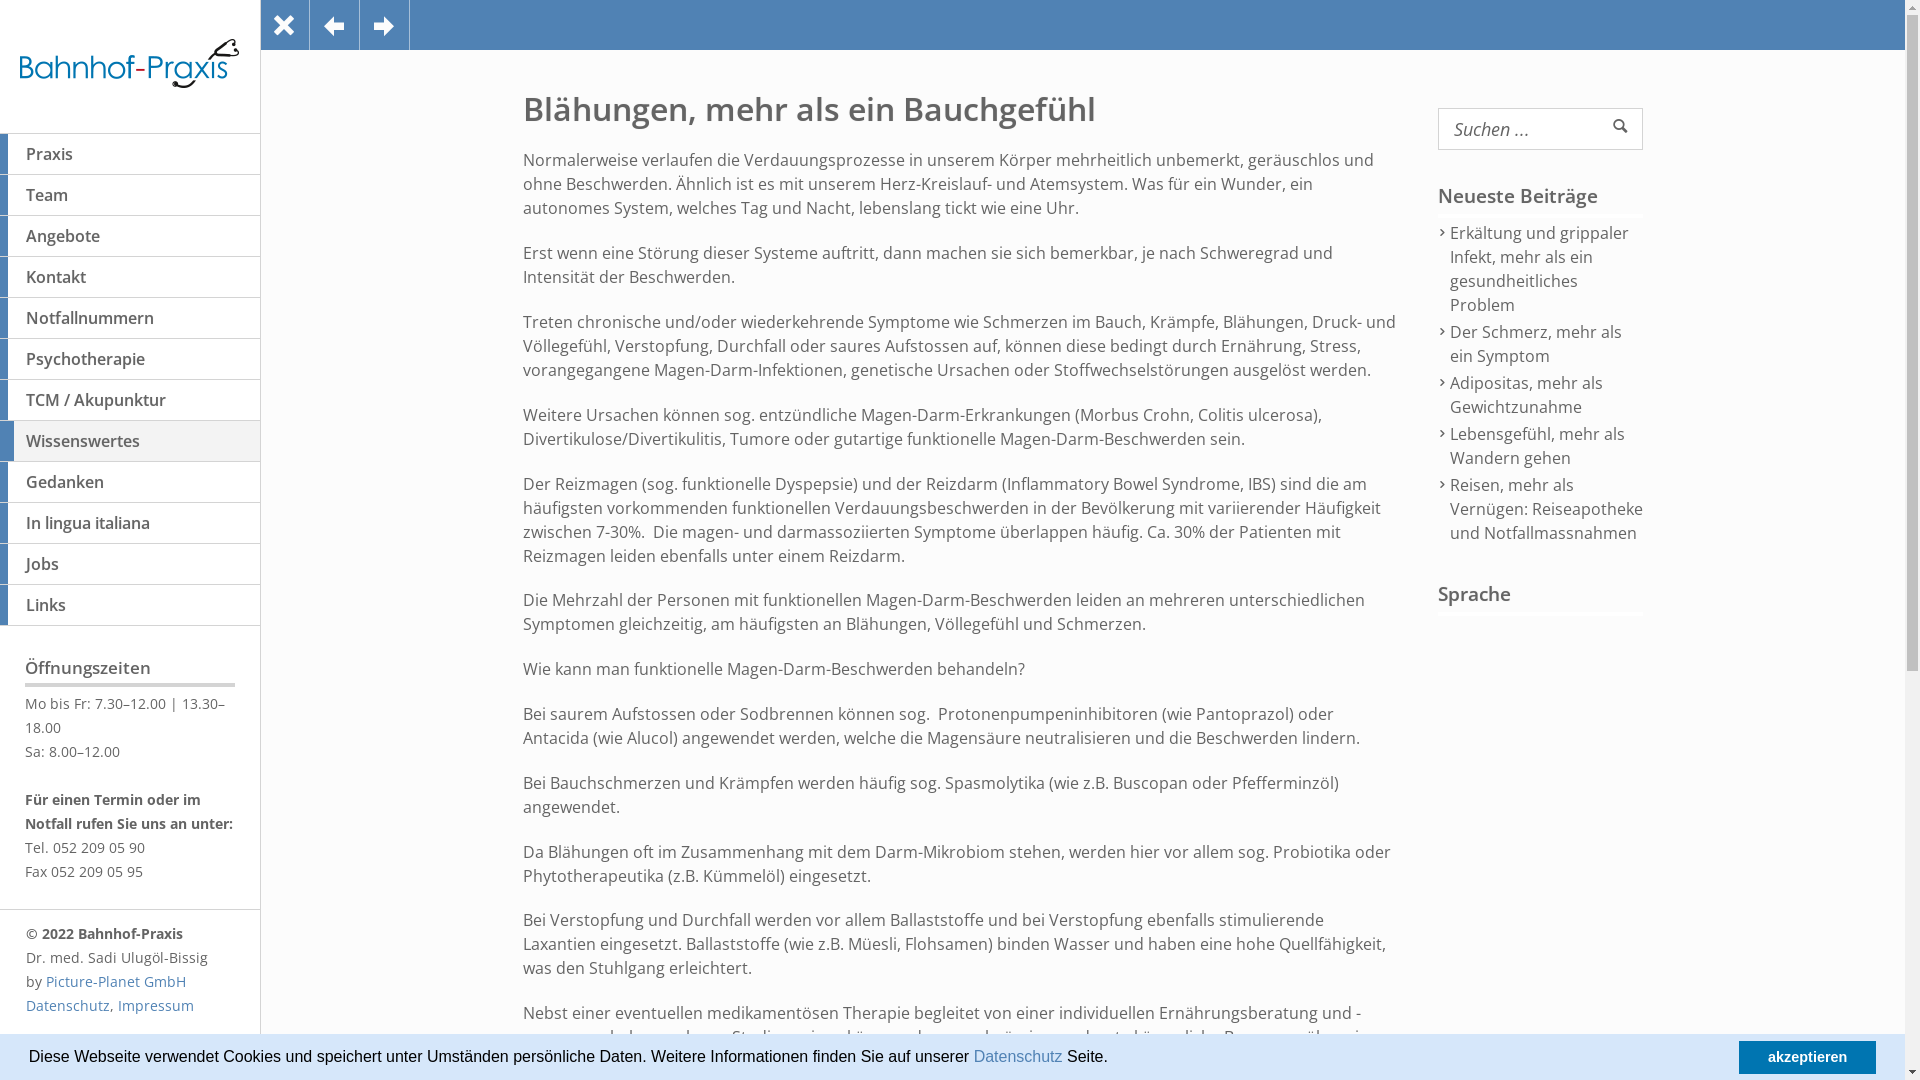 The height and width of the screenshot is (1080, 1920). What do you see at coordinates (116, 982) in the screenshot?
I see `Picture-Planet GmbH` at bounding box center [116, 982].